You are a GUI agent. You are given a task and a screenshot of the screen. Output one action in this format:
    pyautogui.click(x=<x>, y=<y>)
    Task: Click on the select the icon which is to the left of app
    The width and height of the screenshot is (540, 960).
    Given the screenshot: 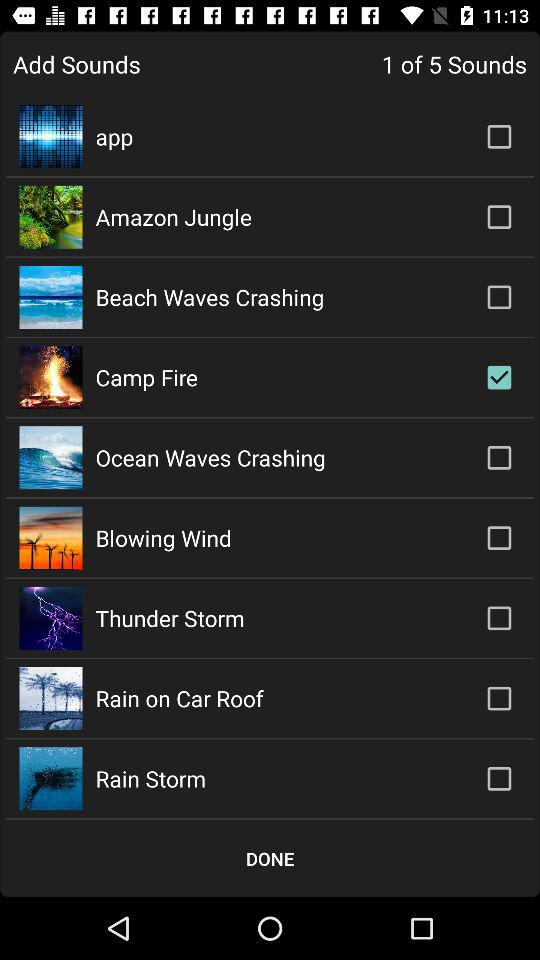 What is the action you would take?
    pyautogui.click(x=51, y=136)
    